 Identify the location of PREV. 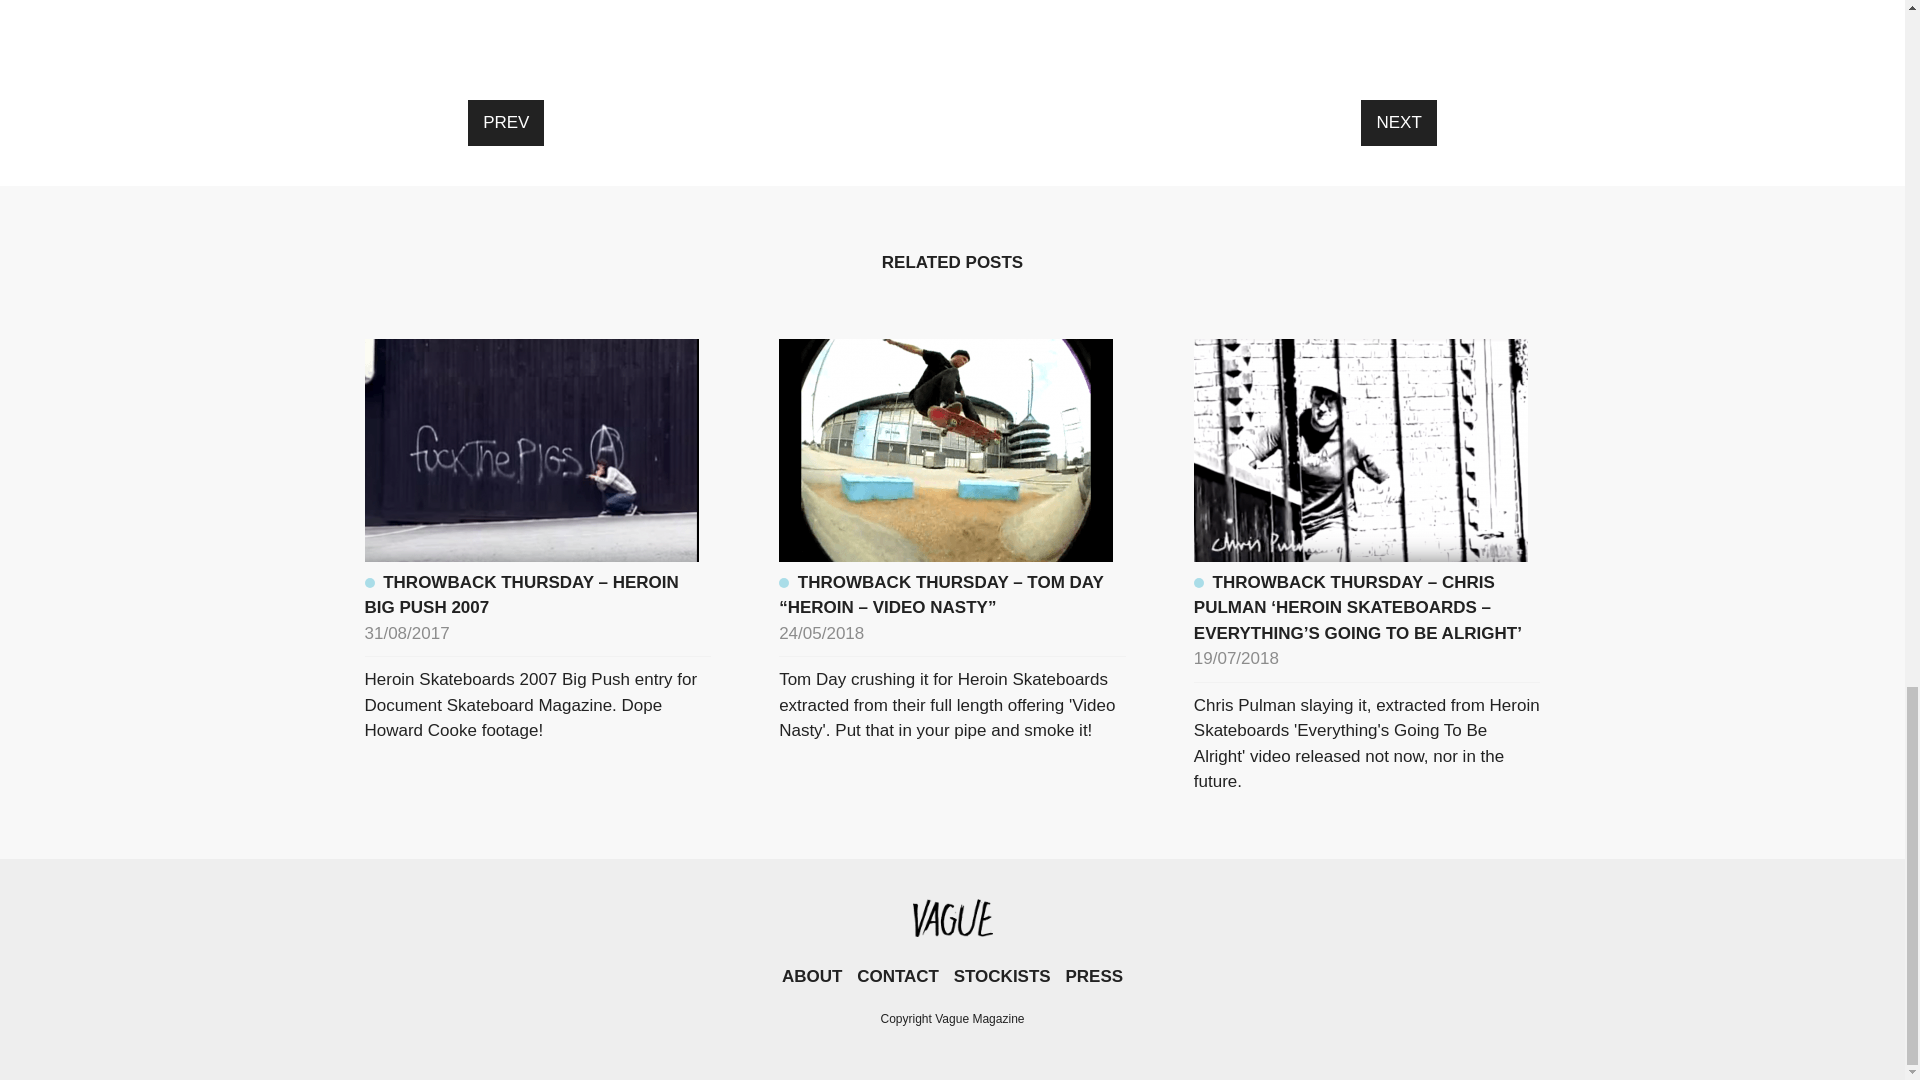
(506, 122).